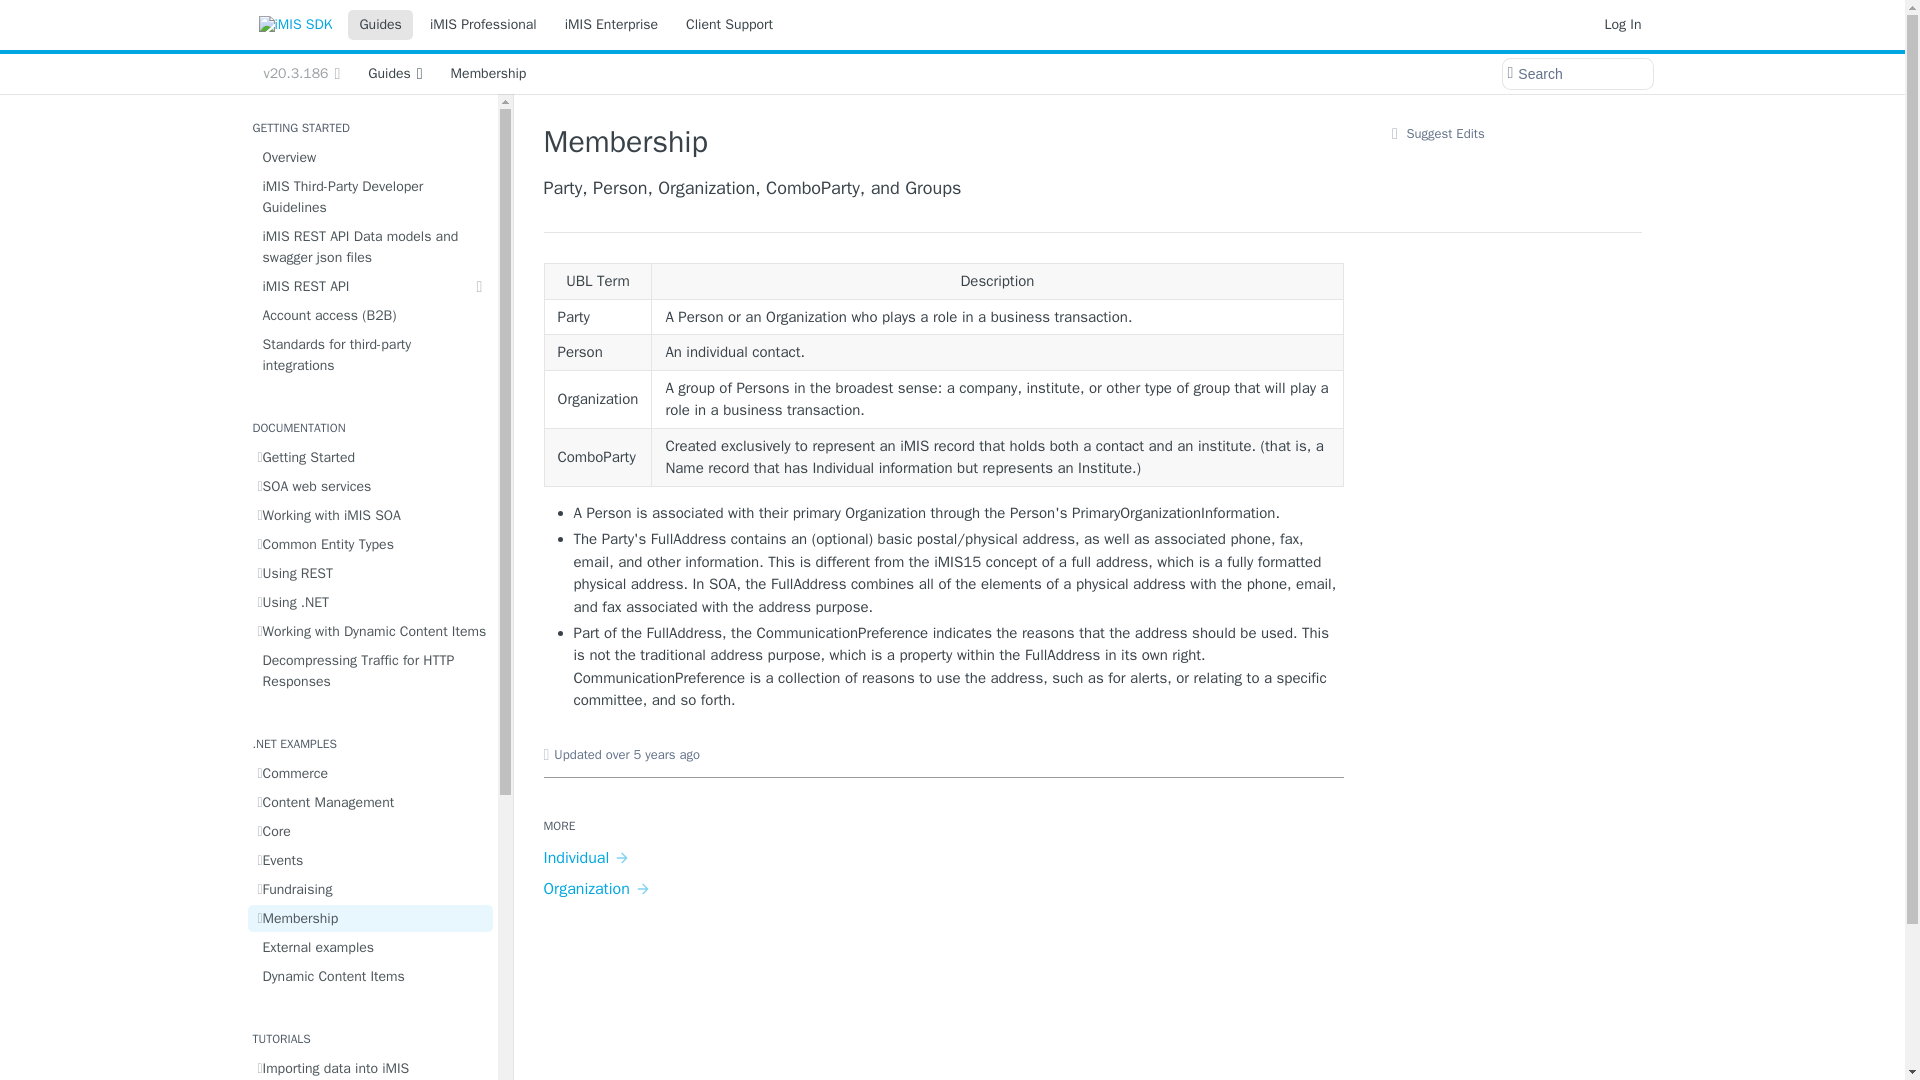 This screenshot has width=1920, height=1080. What do you see at coordinates (370, 196) in the screenshot?
I see `iMIS Third-Party Developer Guidelines` at bounding box center [370, 196].